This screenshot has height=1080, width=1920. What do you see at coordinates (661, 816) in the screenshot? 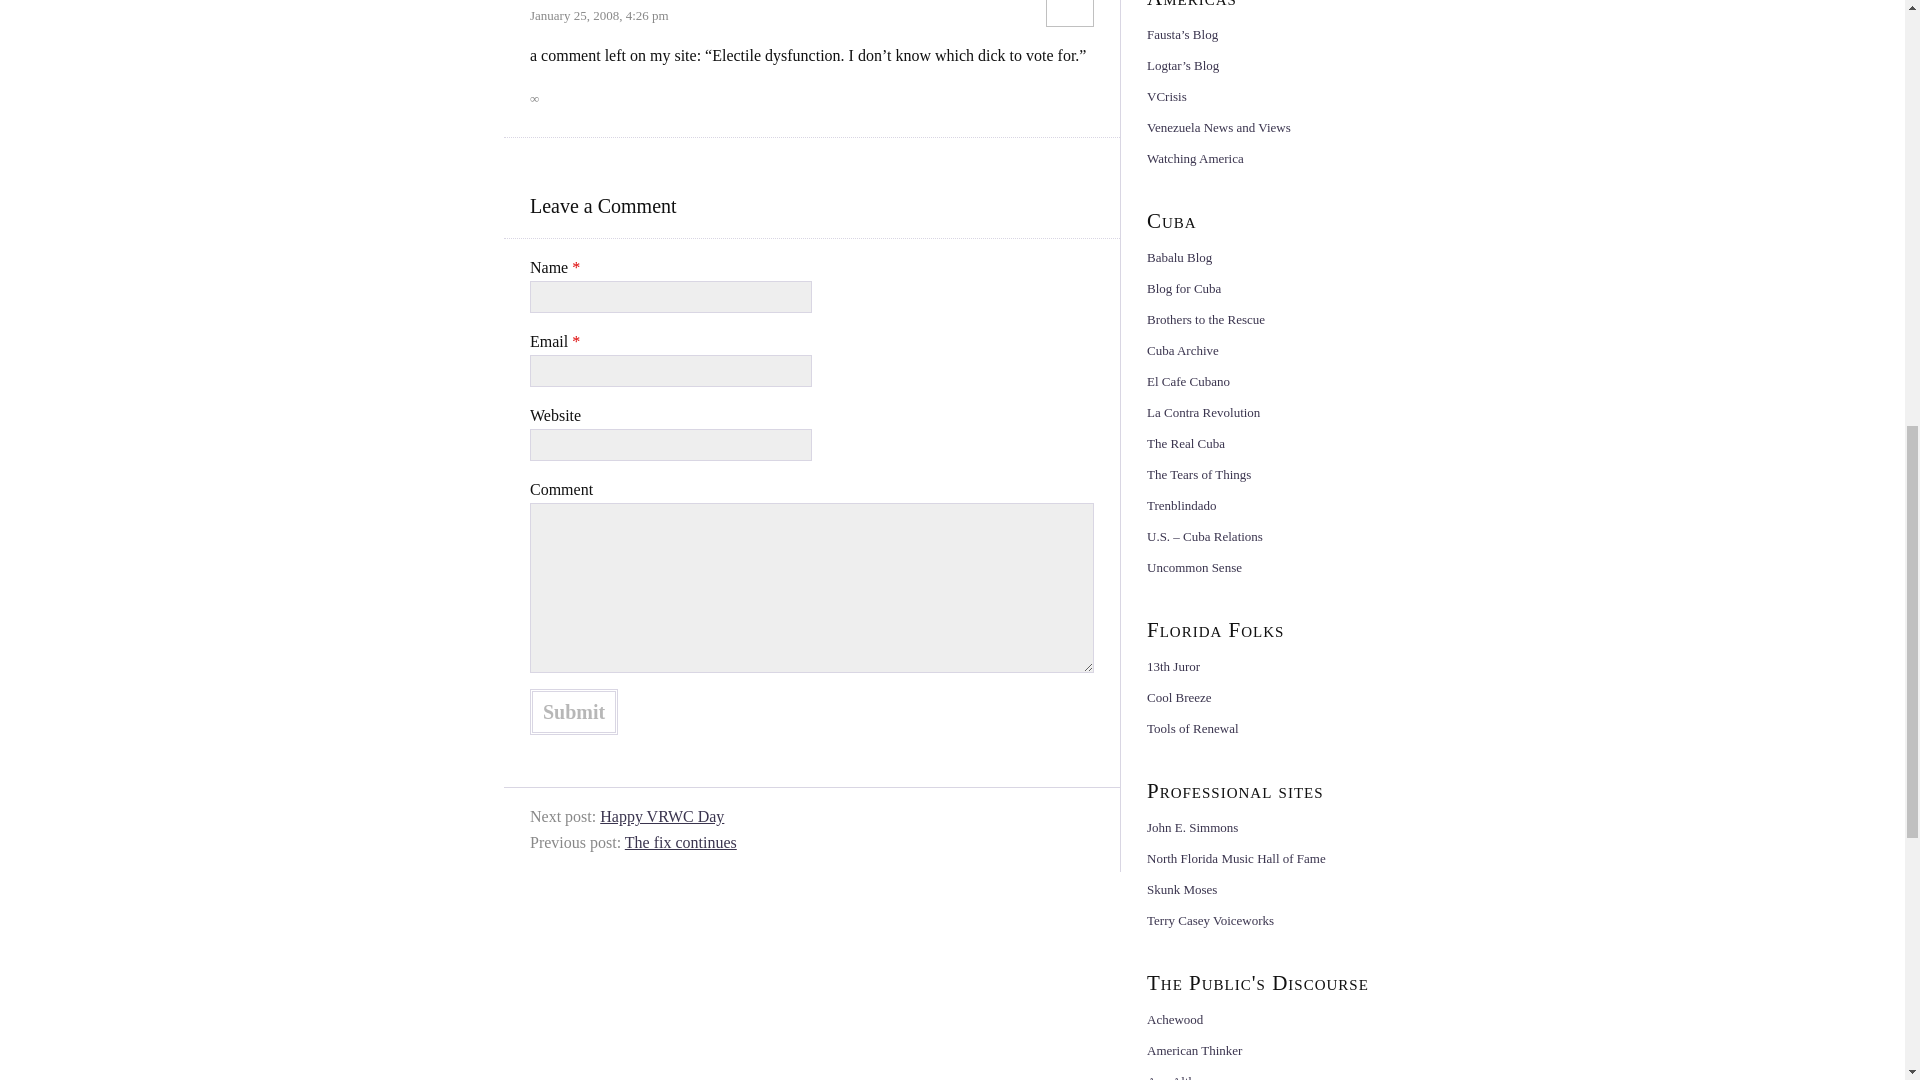
I see `Happy VRWC Day` at bounding box center [661, 816].